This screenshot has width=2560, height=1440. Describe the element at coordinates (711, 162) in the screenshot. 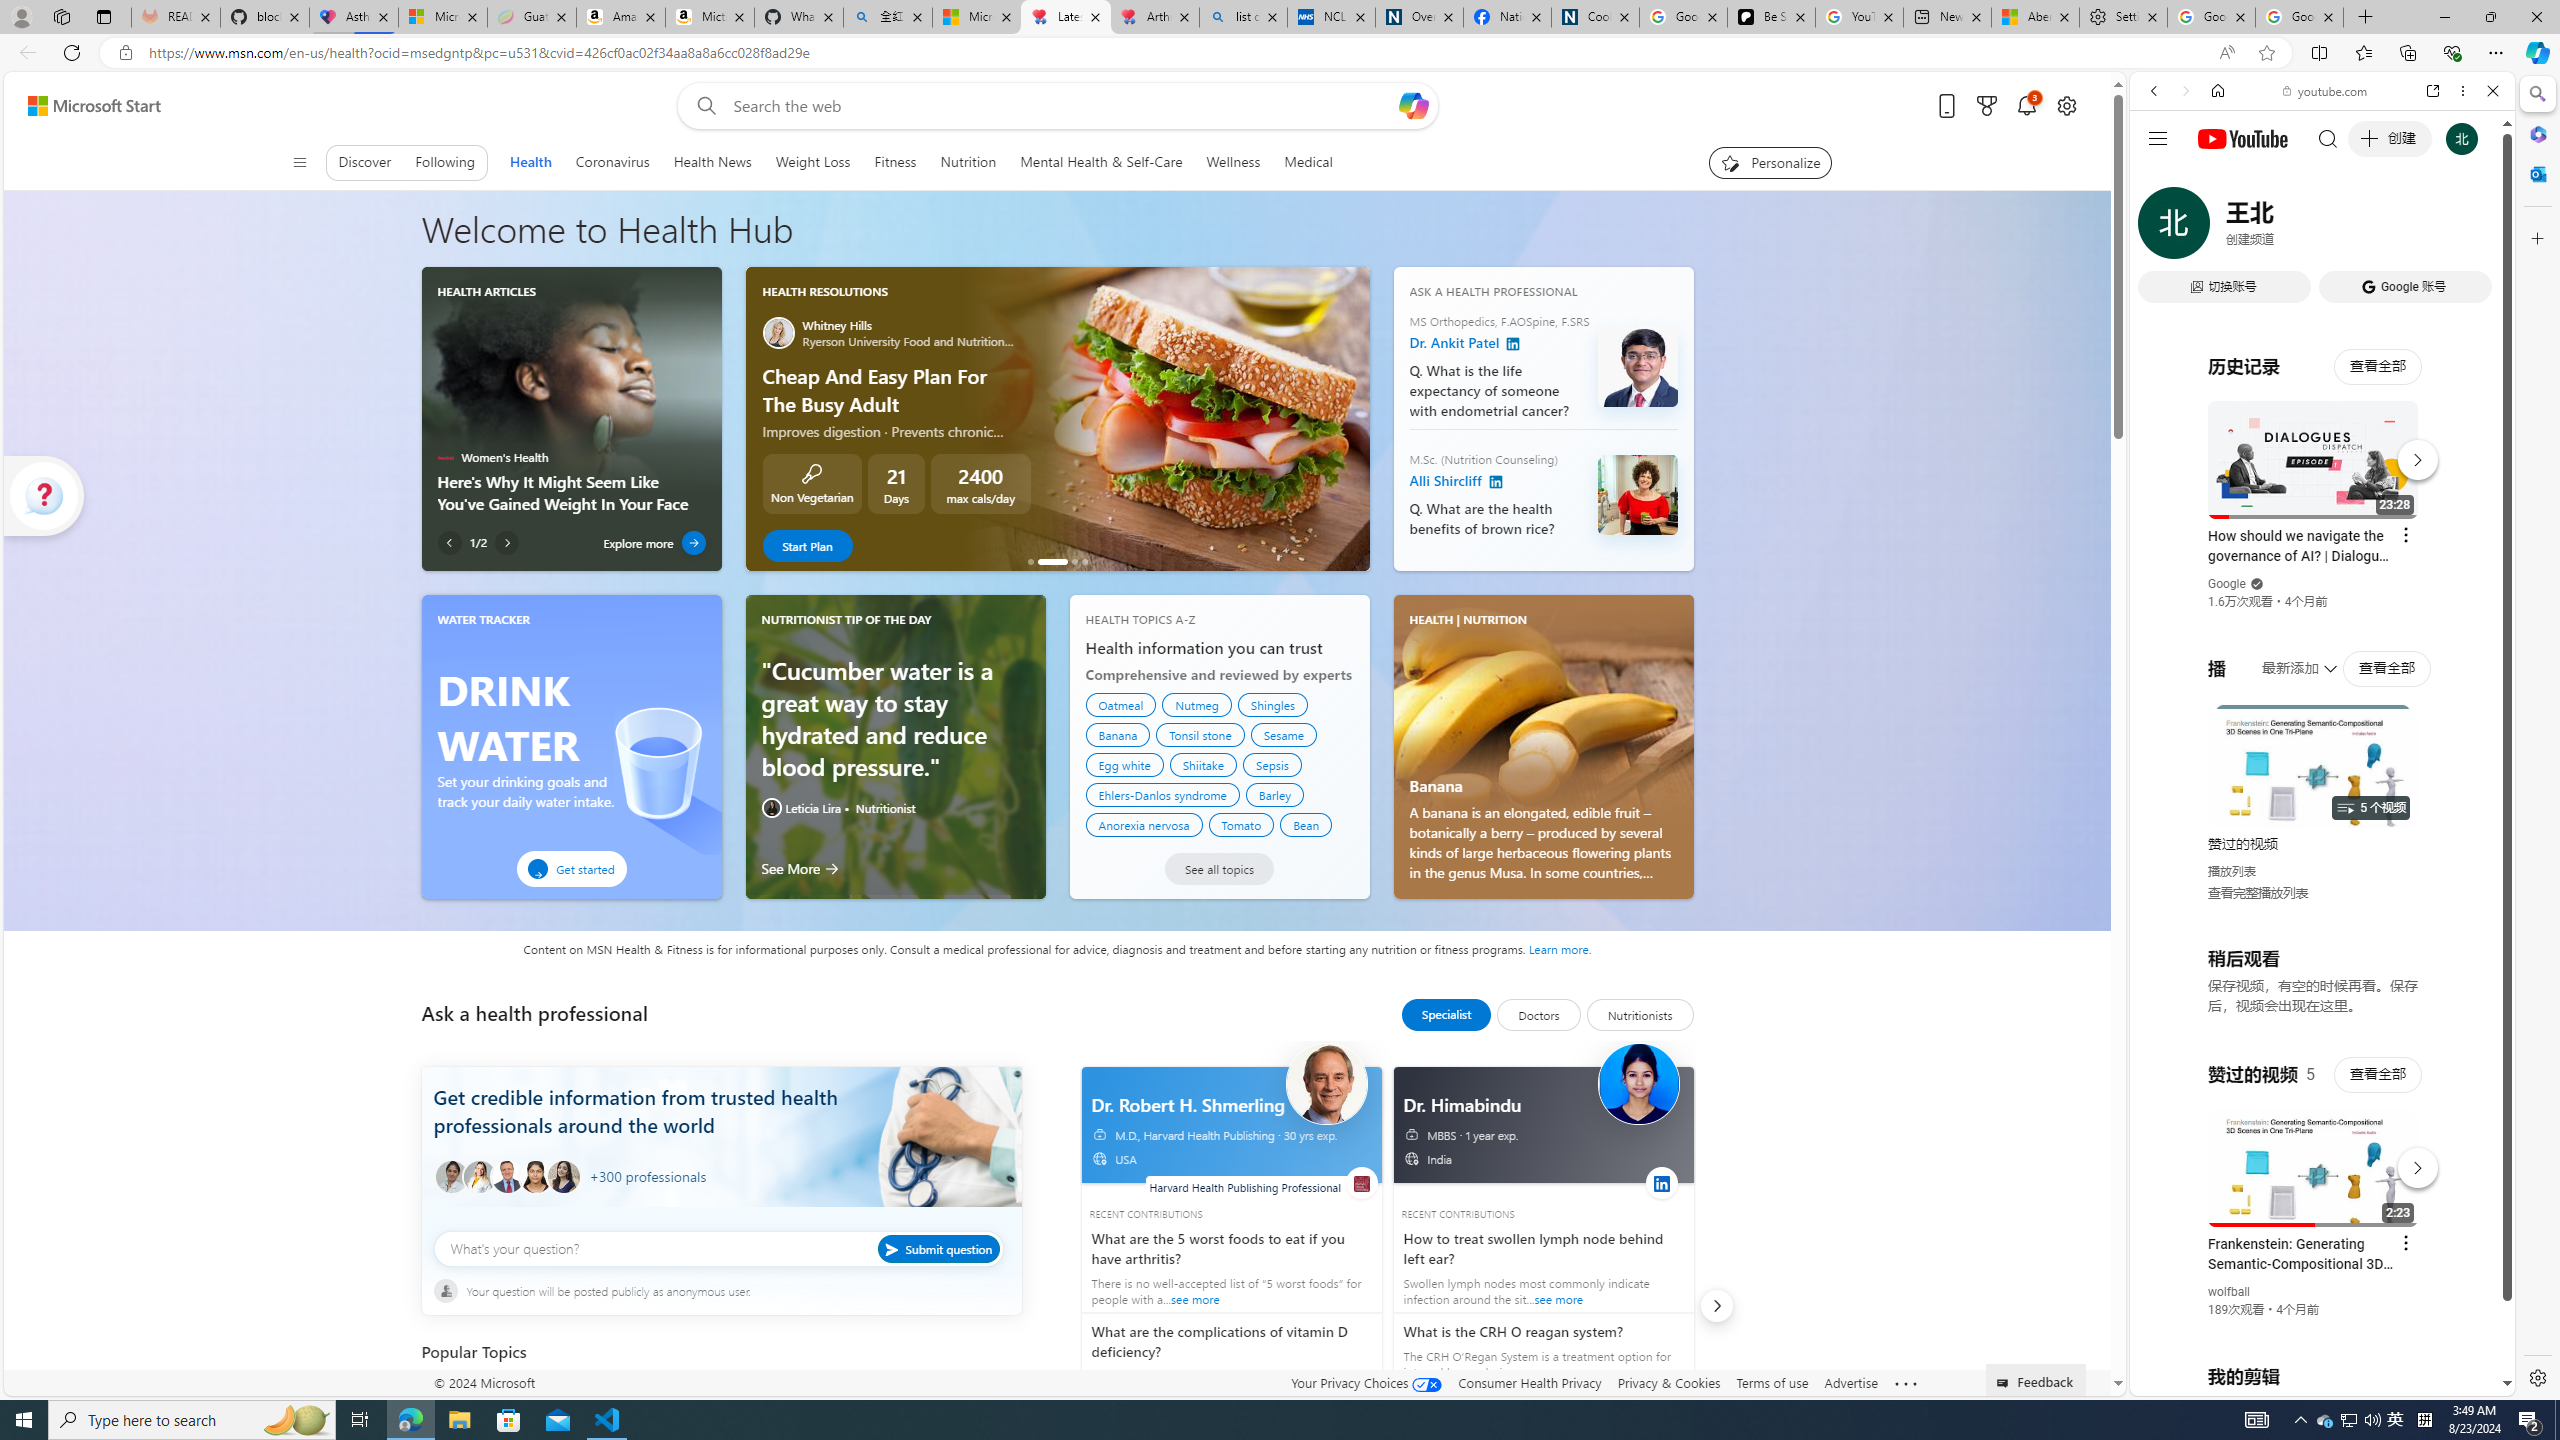

I see `Health News` at that location.